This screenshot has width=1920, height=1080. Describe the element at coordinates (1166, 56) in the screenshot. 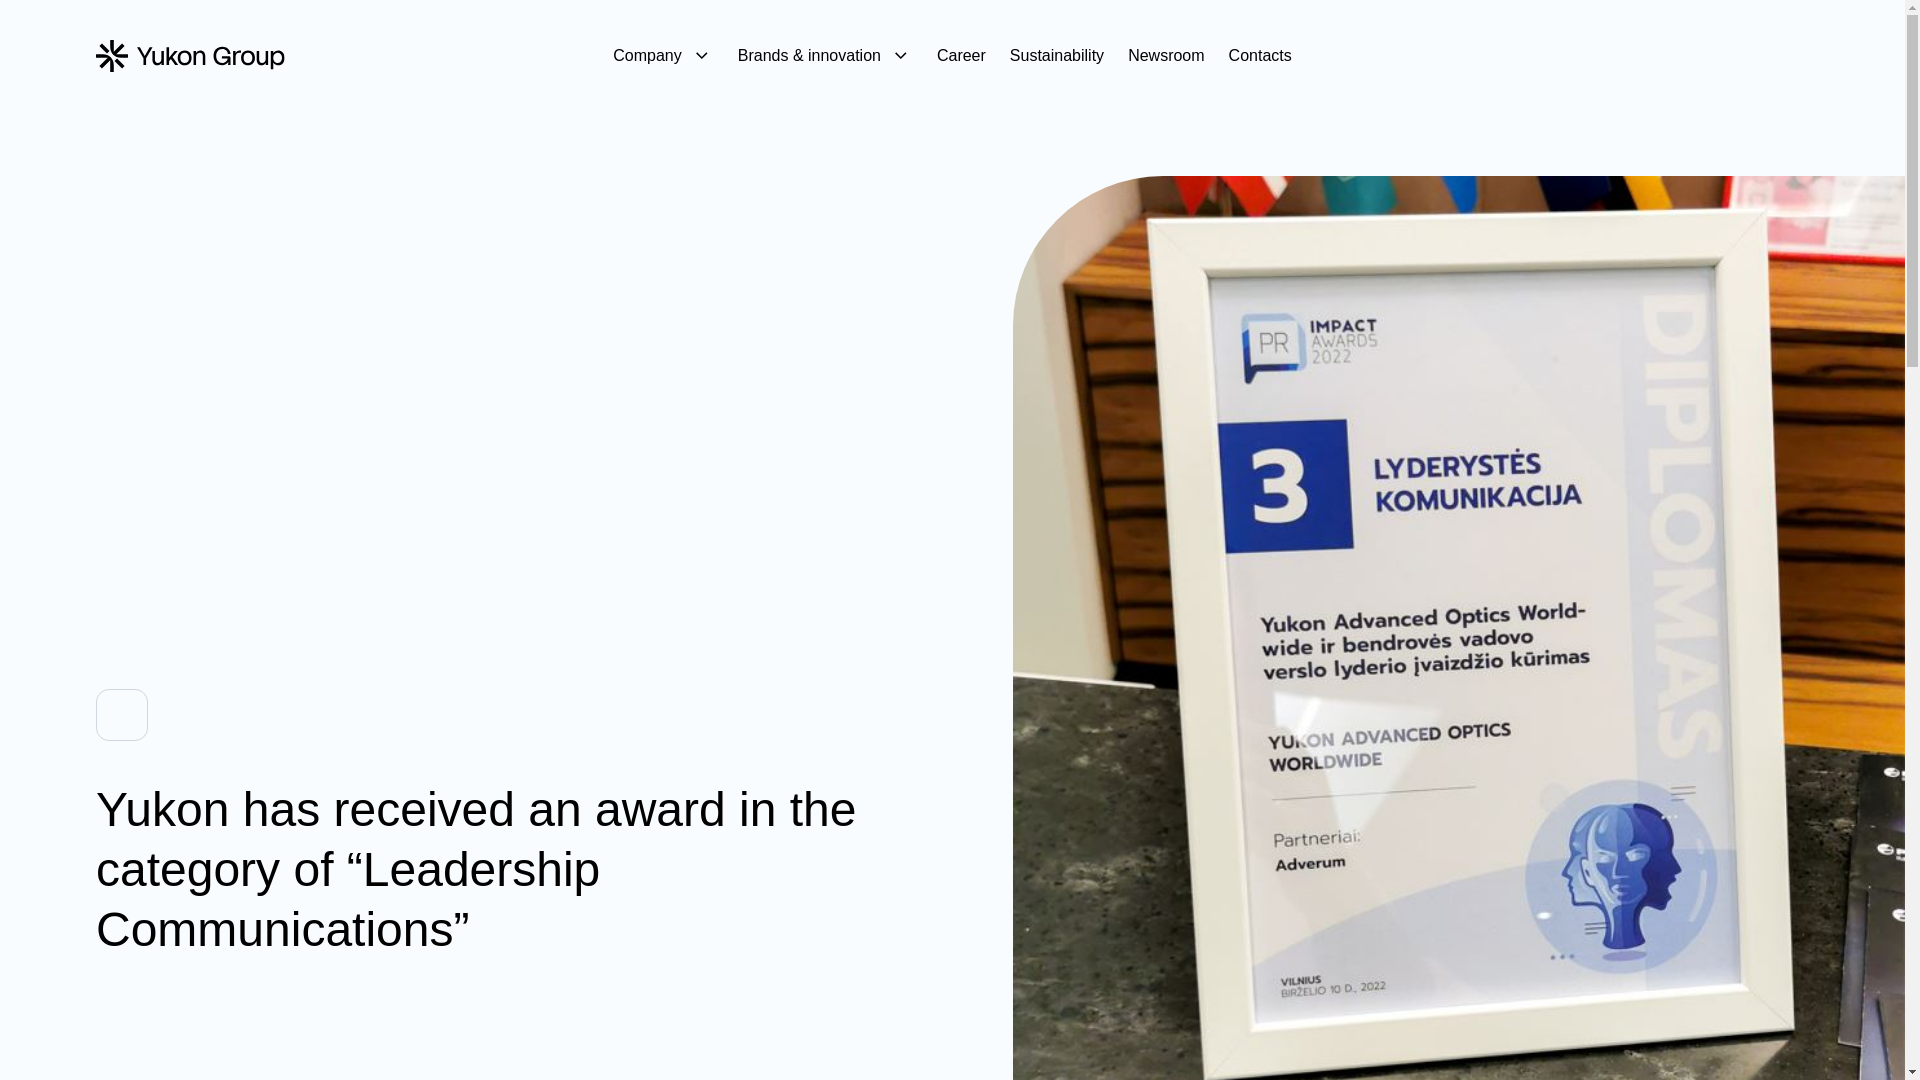

I see `Newsroom` at that location.